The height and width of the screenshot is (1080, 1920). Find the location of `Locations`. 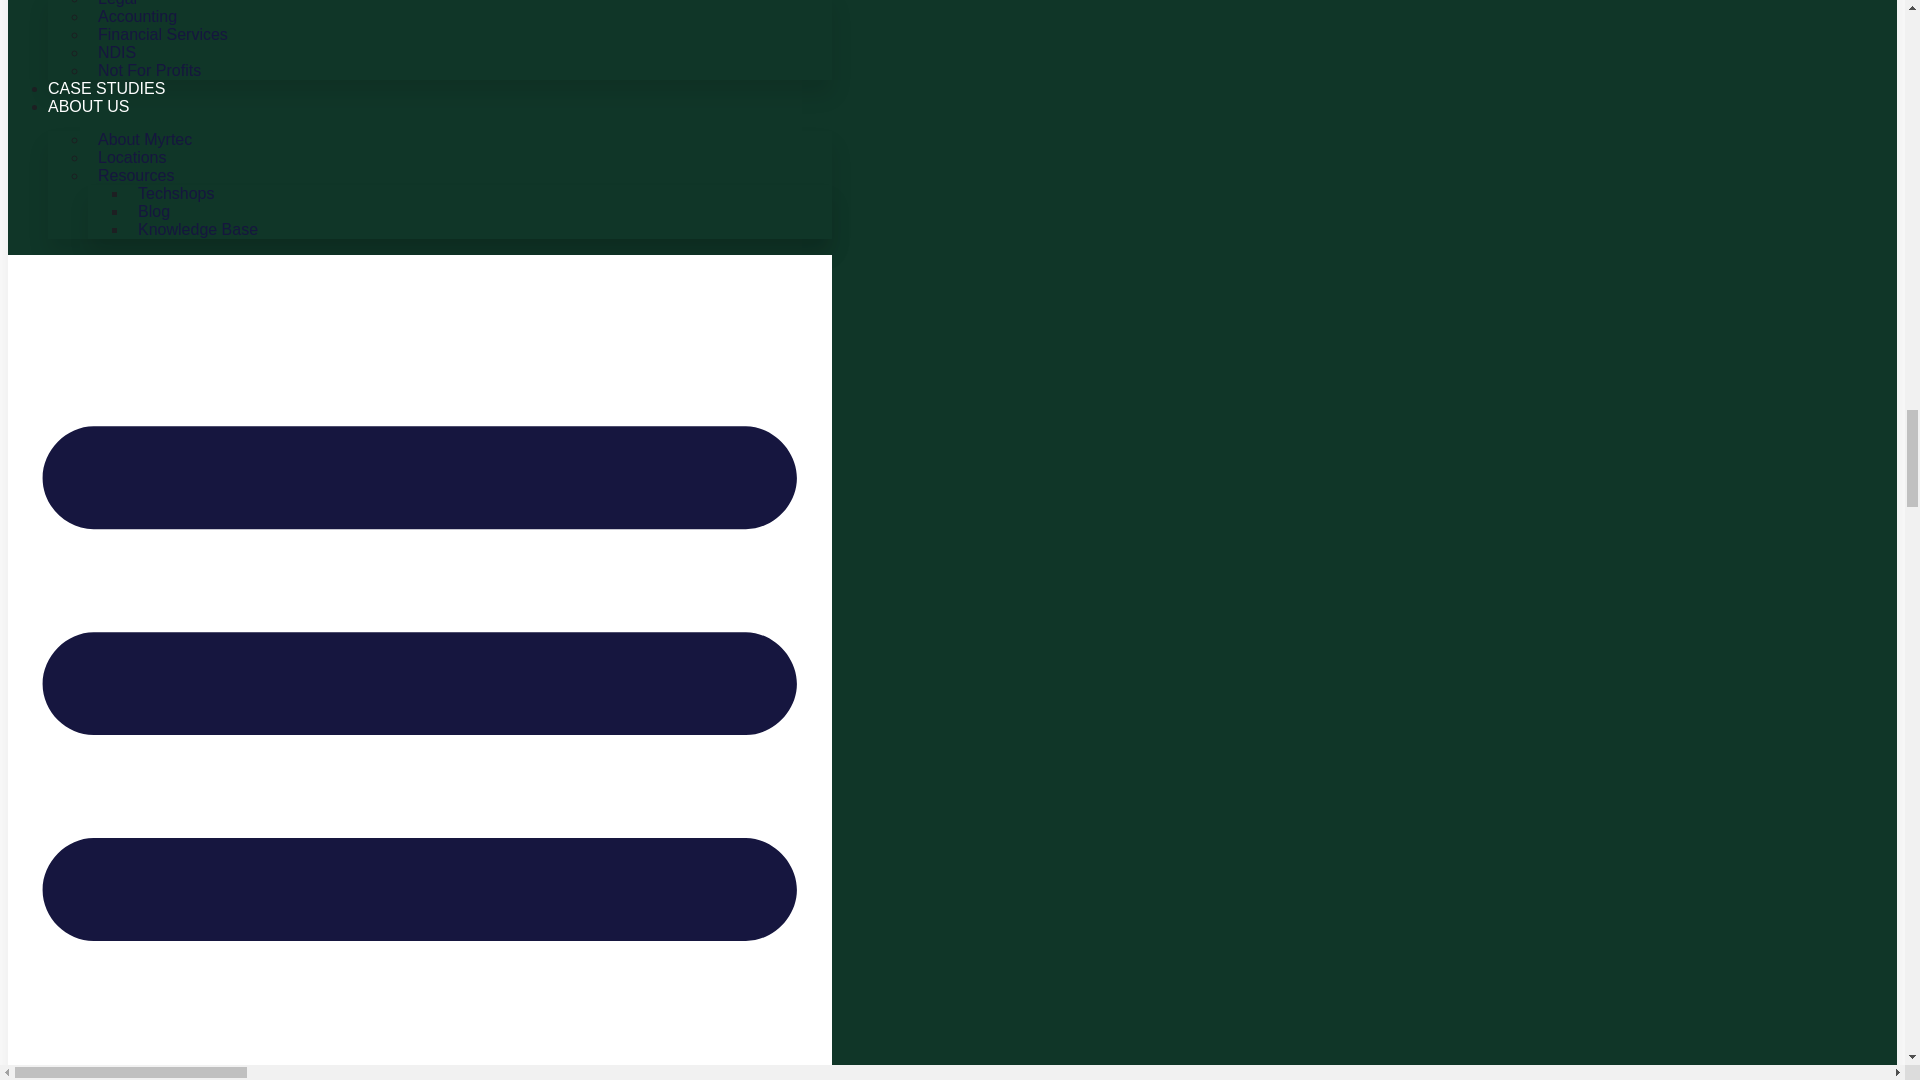

Locations is located at coordinates (132, 156).